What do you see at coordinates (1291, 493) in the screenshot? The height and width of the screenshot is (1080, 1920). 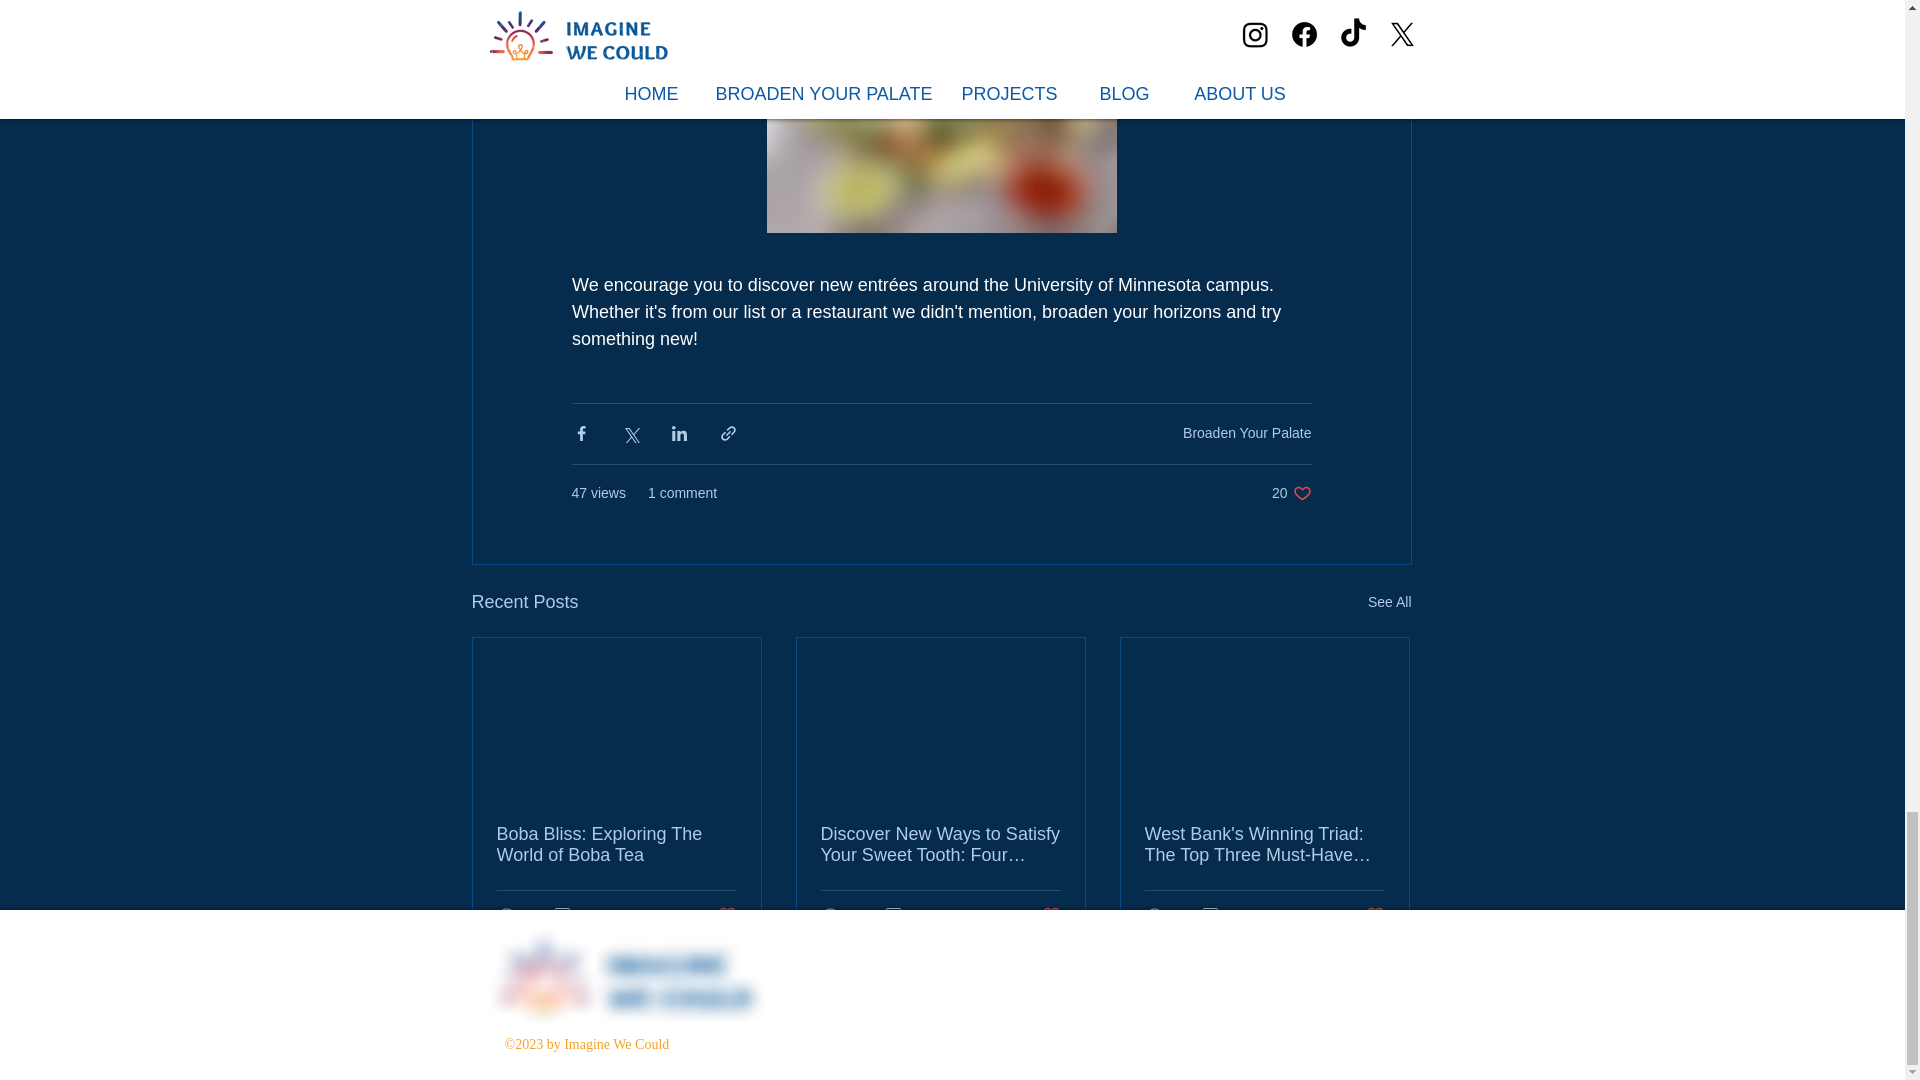 I see `Broaden Your Palate` at bounding box center [1291, 493].